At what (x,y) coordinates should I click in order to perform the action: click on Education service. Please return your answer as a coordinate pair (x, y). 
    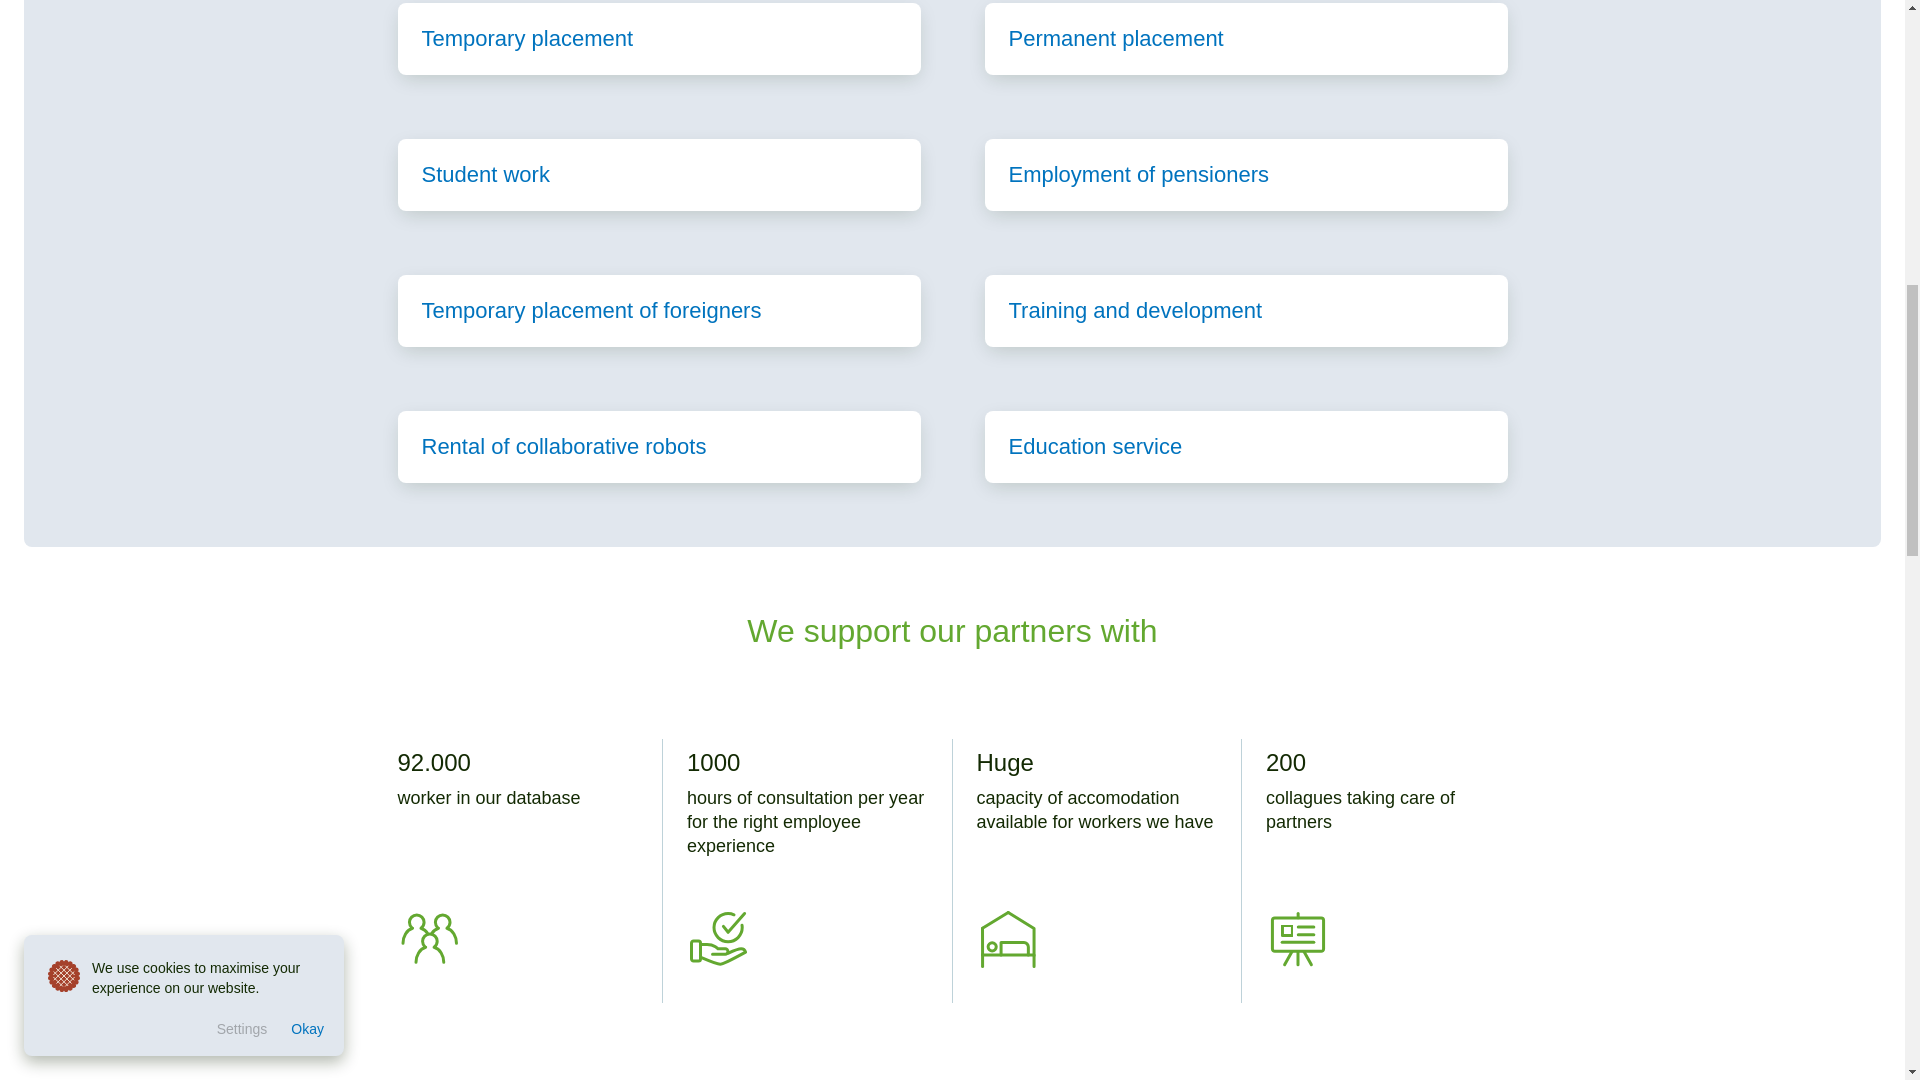
    Looking at the image, I should click on (1245, 446).